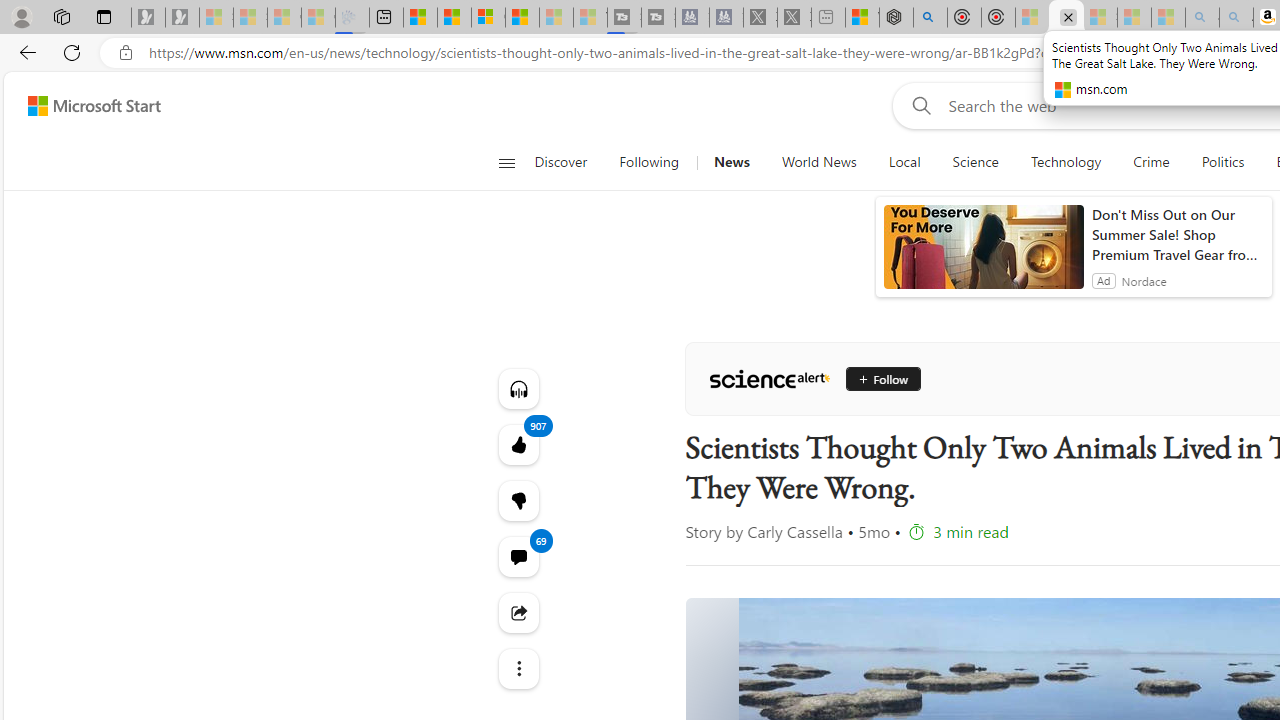 The width and height of the screenshot is (1280, 720). Describe the element at coordinates (1150, 162) in the screenshot. I see `Crime` at that location.